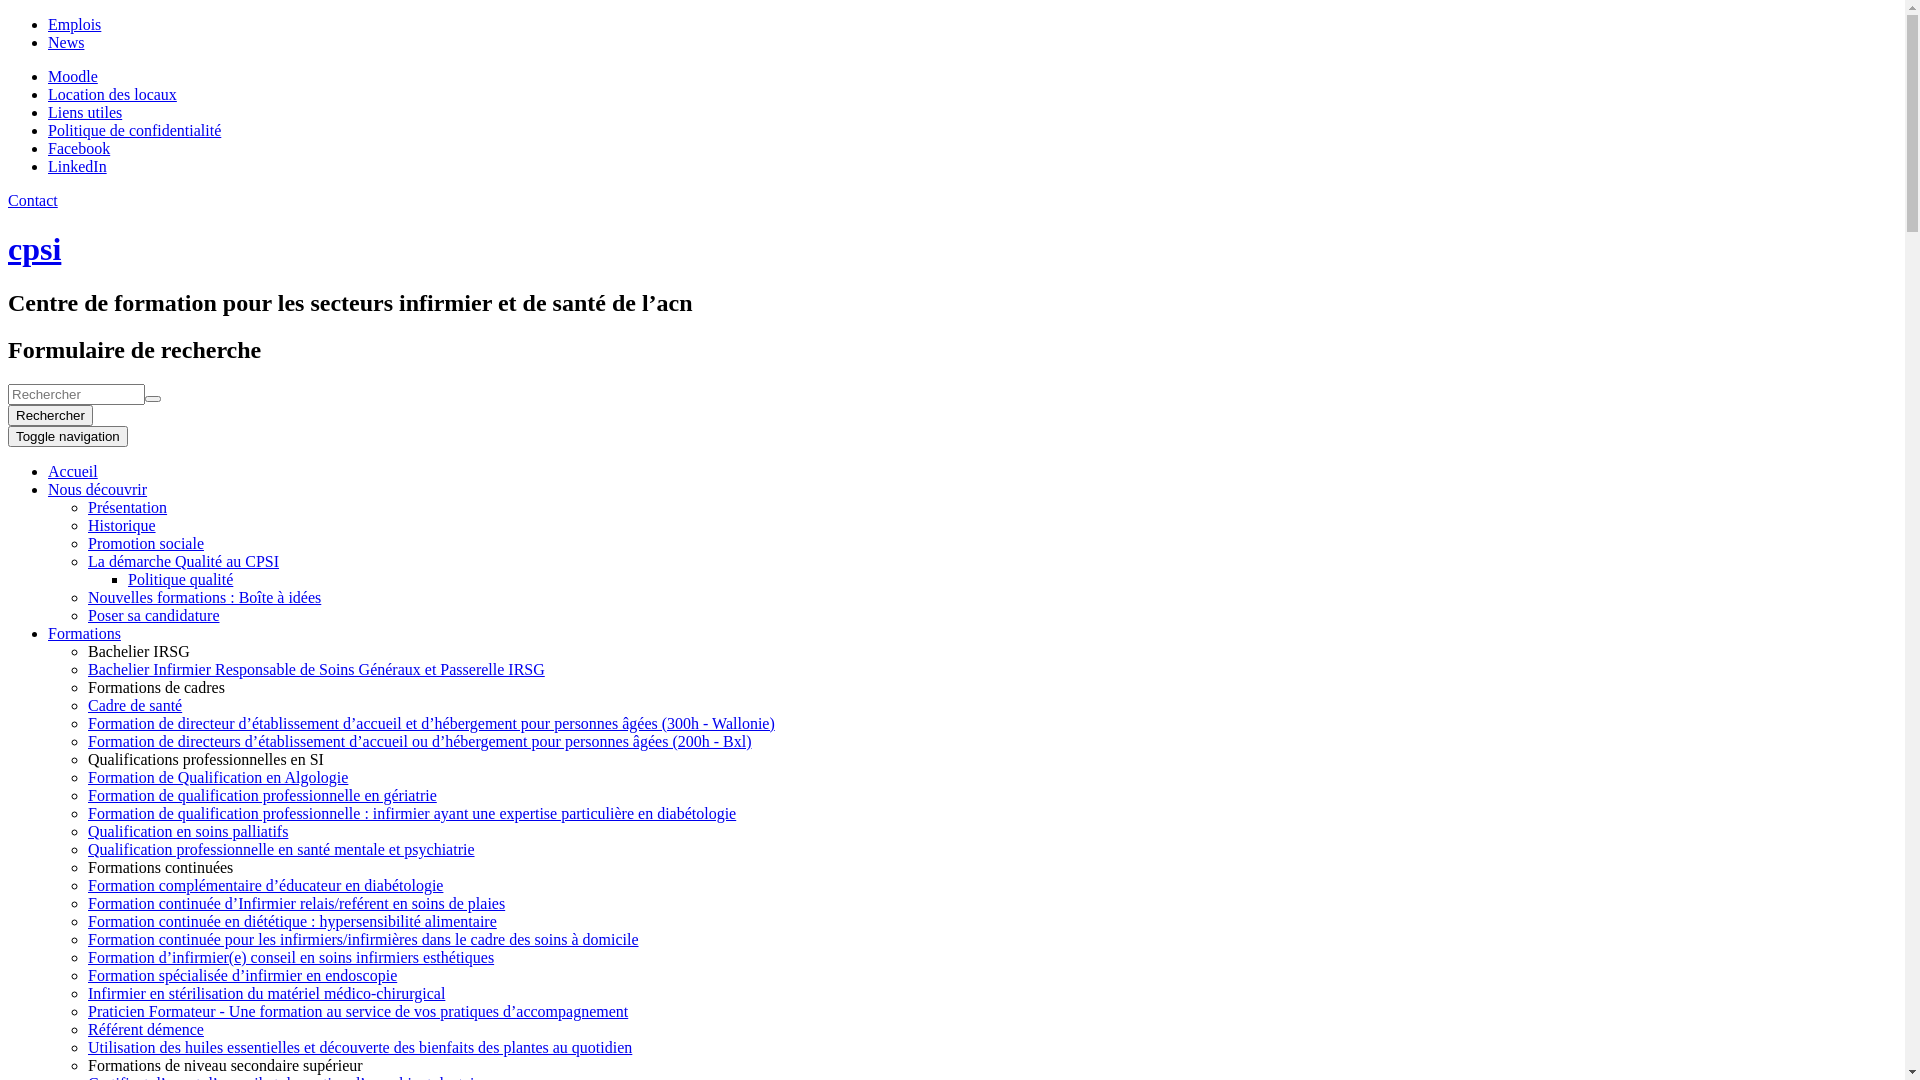 Image resolution: width=1920 pixels, height=1080 pixels. What do you see at coordinates (112, 94) in the screenshot?
I see `Location des locaux` at bounding box center [112, 94].